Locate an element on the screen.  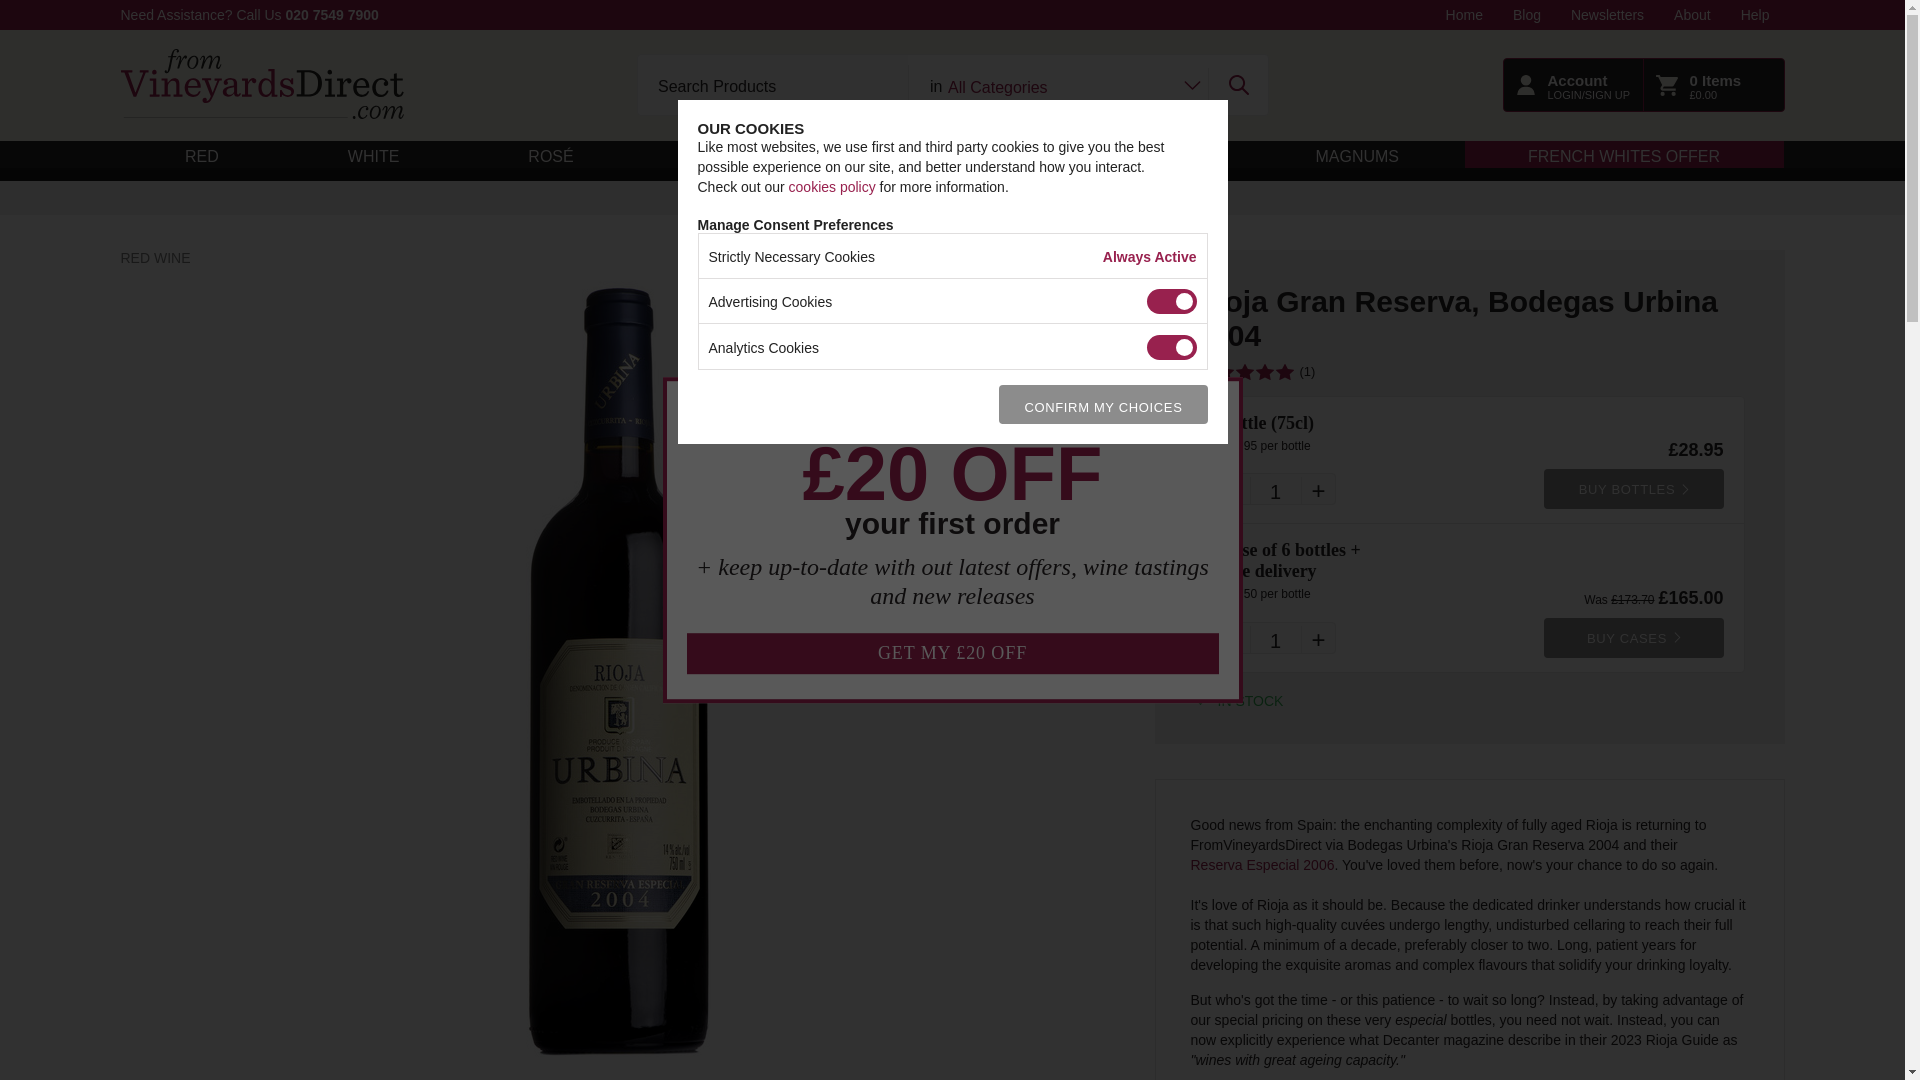
RED is located at coordinates (202, 154).